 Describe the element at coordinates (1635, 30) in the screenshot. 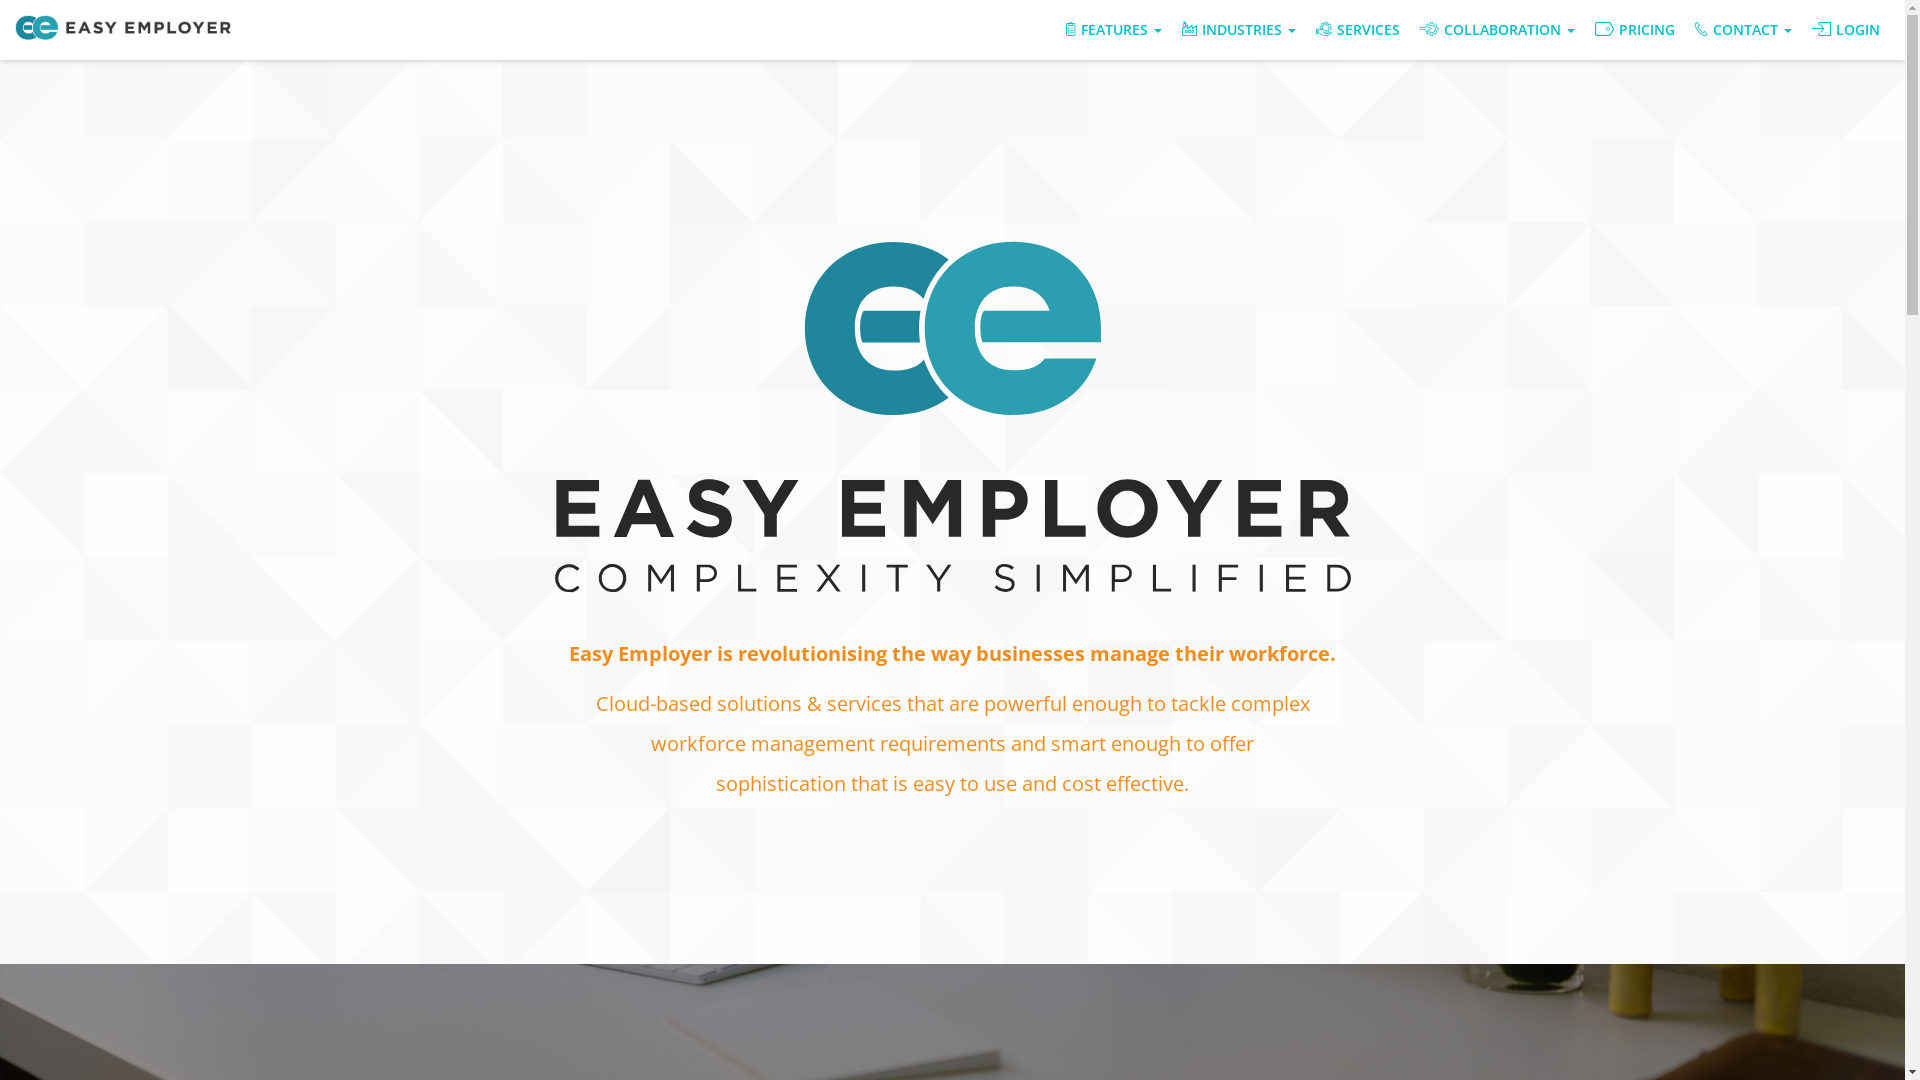

I see `PRICING` at that location.